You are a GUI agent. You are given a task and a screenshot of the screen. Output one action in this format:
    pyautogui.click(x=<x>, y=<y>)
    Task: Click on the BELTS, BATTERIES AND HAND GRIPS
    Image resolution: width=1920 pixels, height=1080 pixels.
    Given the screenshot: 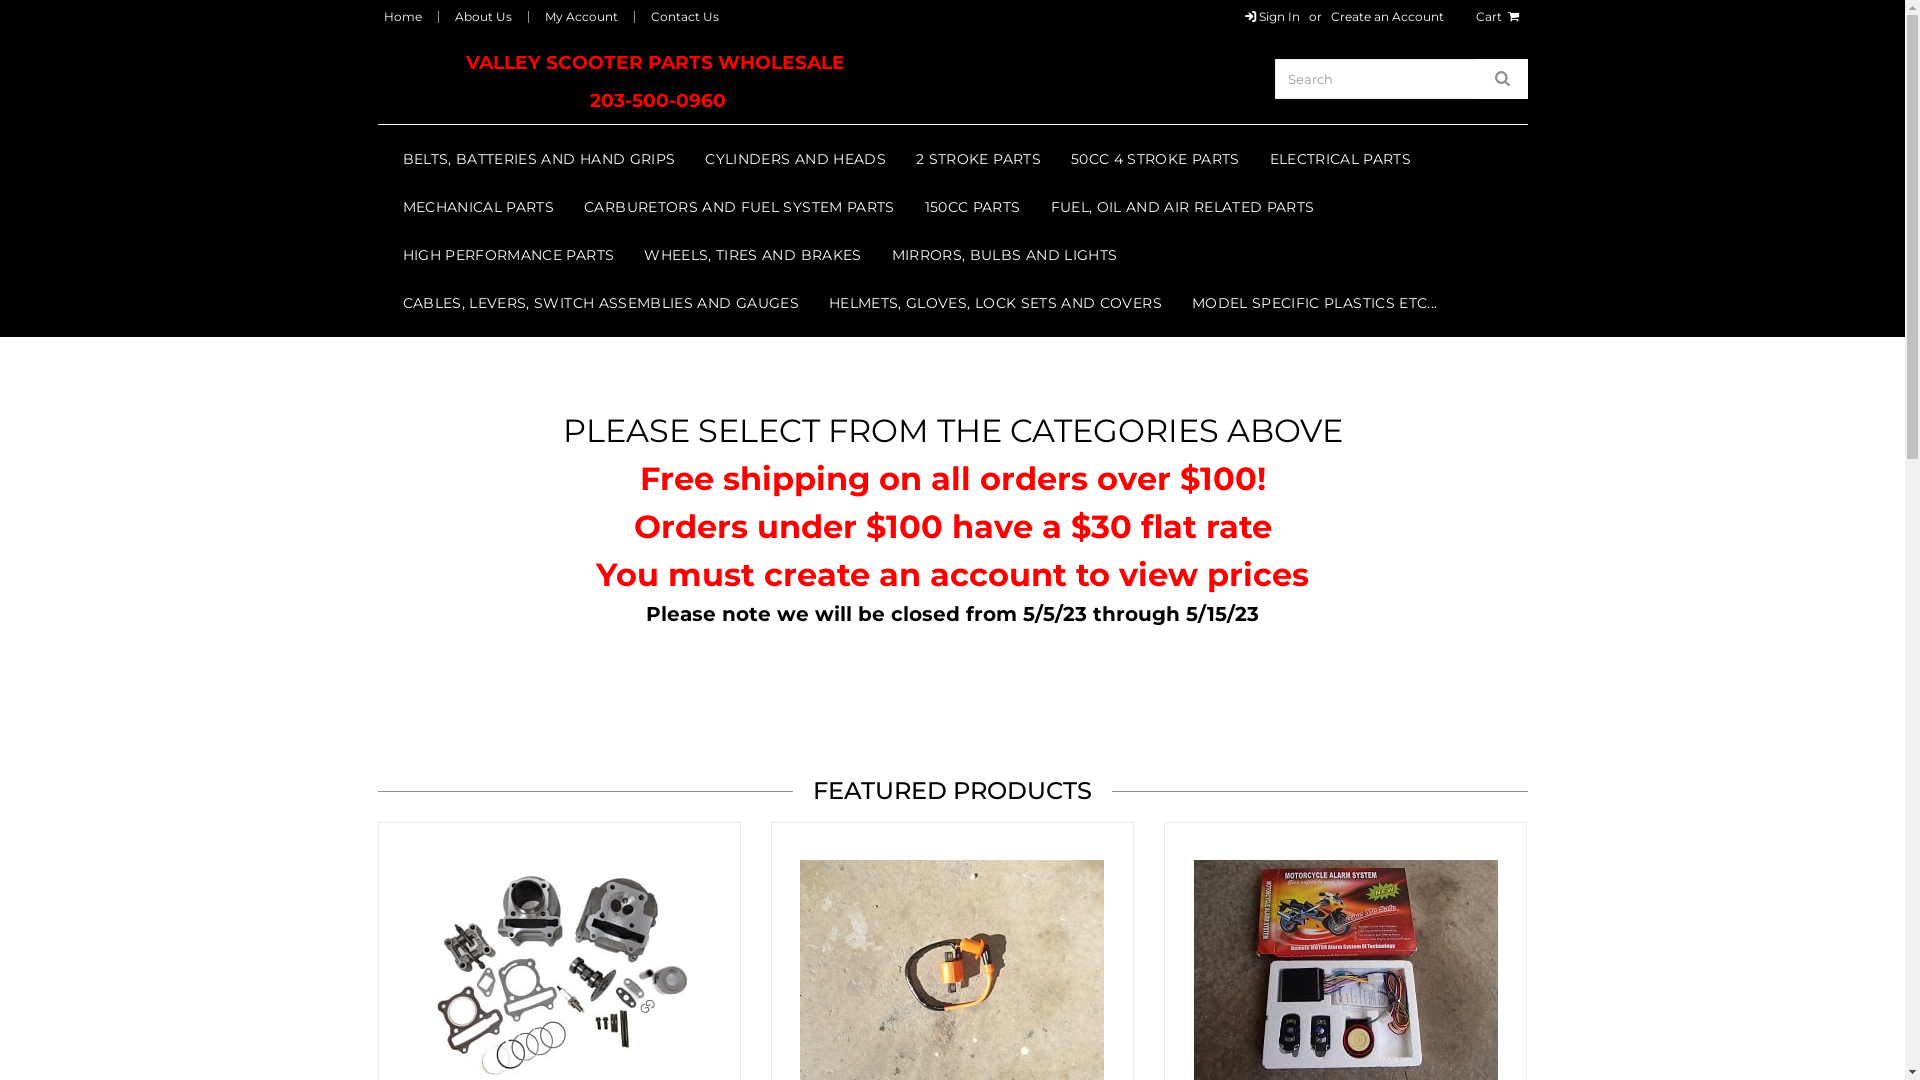 What is the action you would take?
    pyautogui.click(x=540, y=159)
    